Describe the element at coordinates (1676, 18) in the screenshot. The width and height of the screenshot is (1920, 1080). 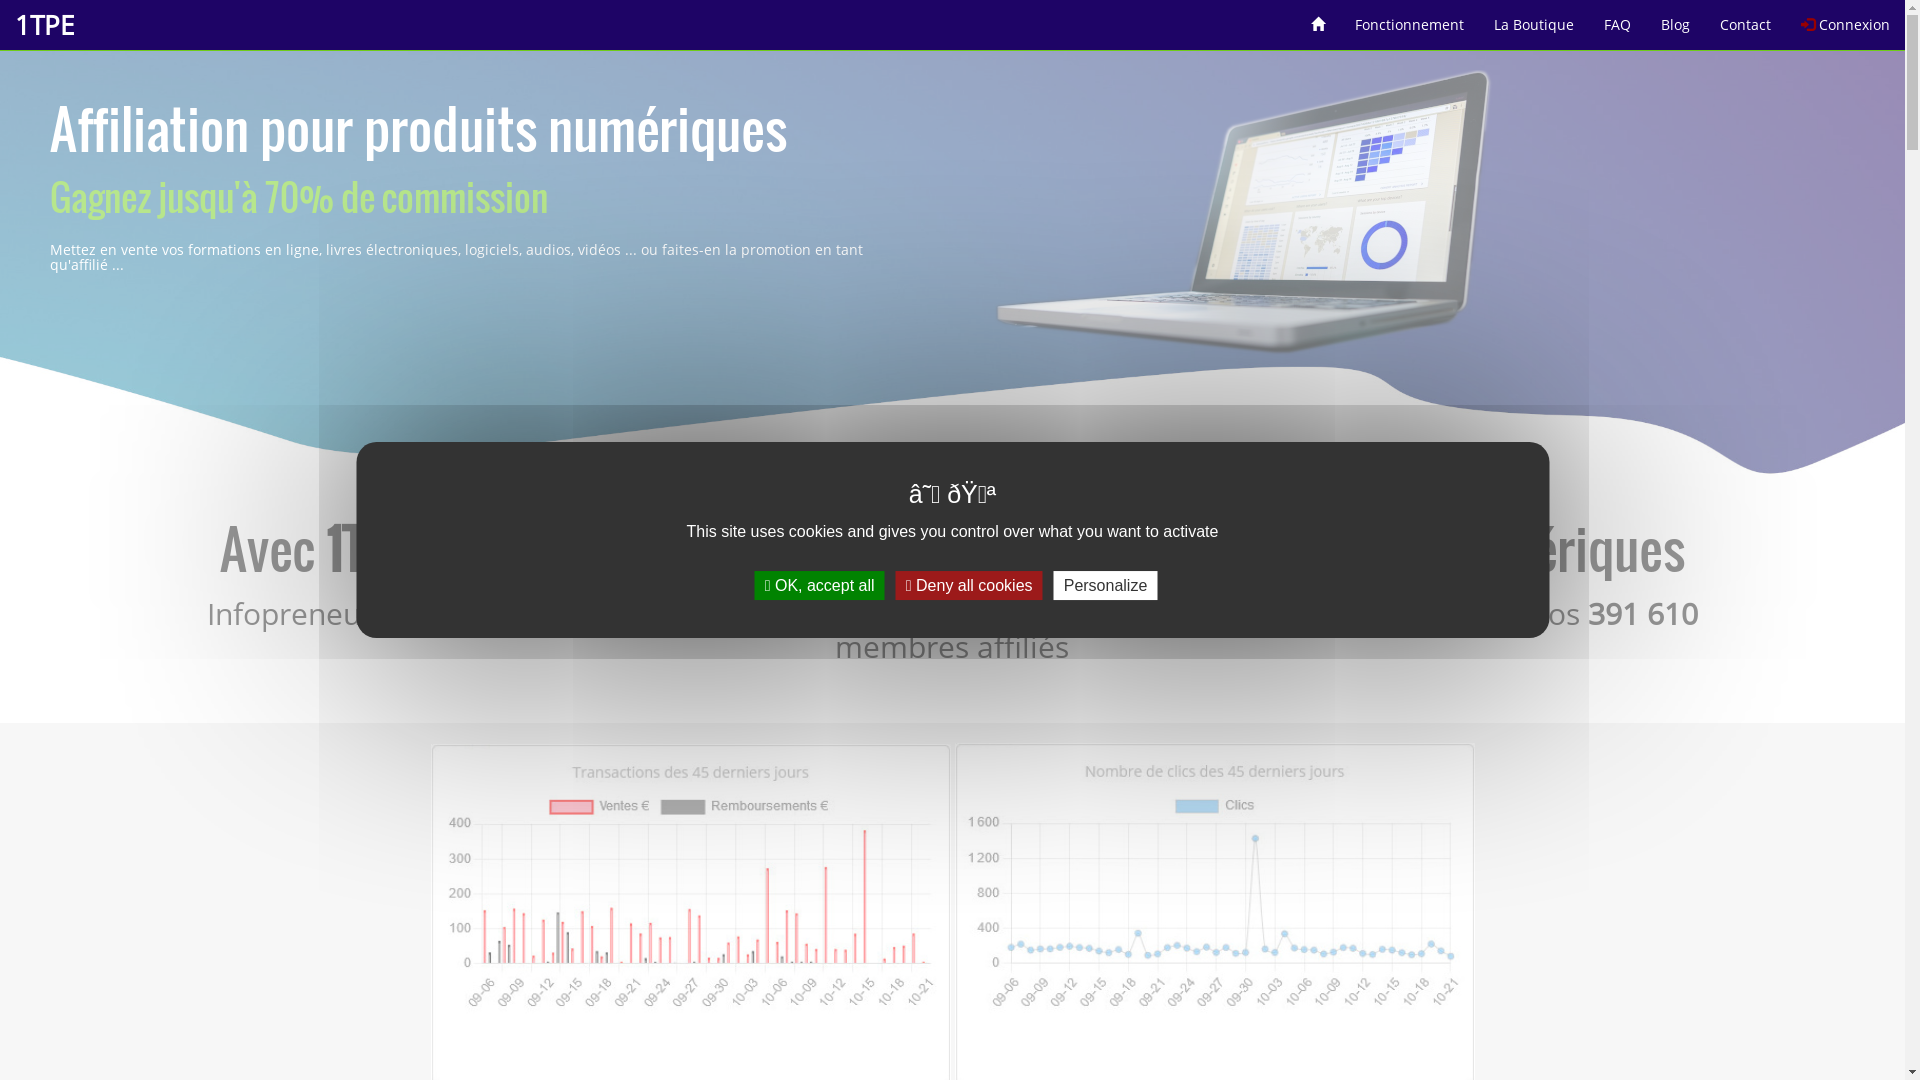
I see `Blog` at that location.